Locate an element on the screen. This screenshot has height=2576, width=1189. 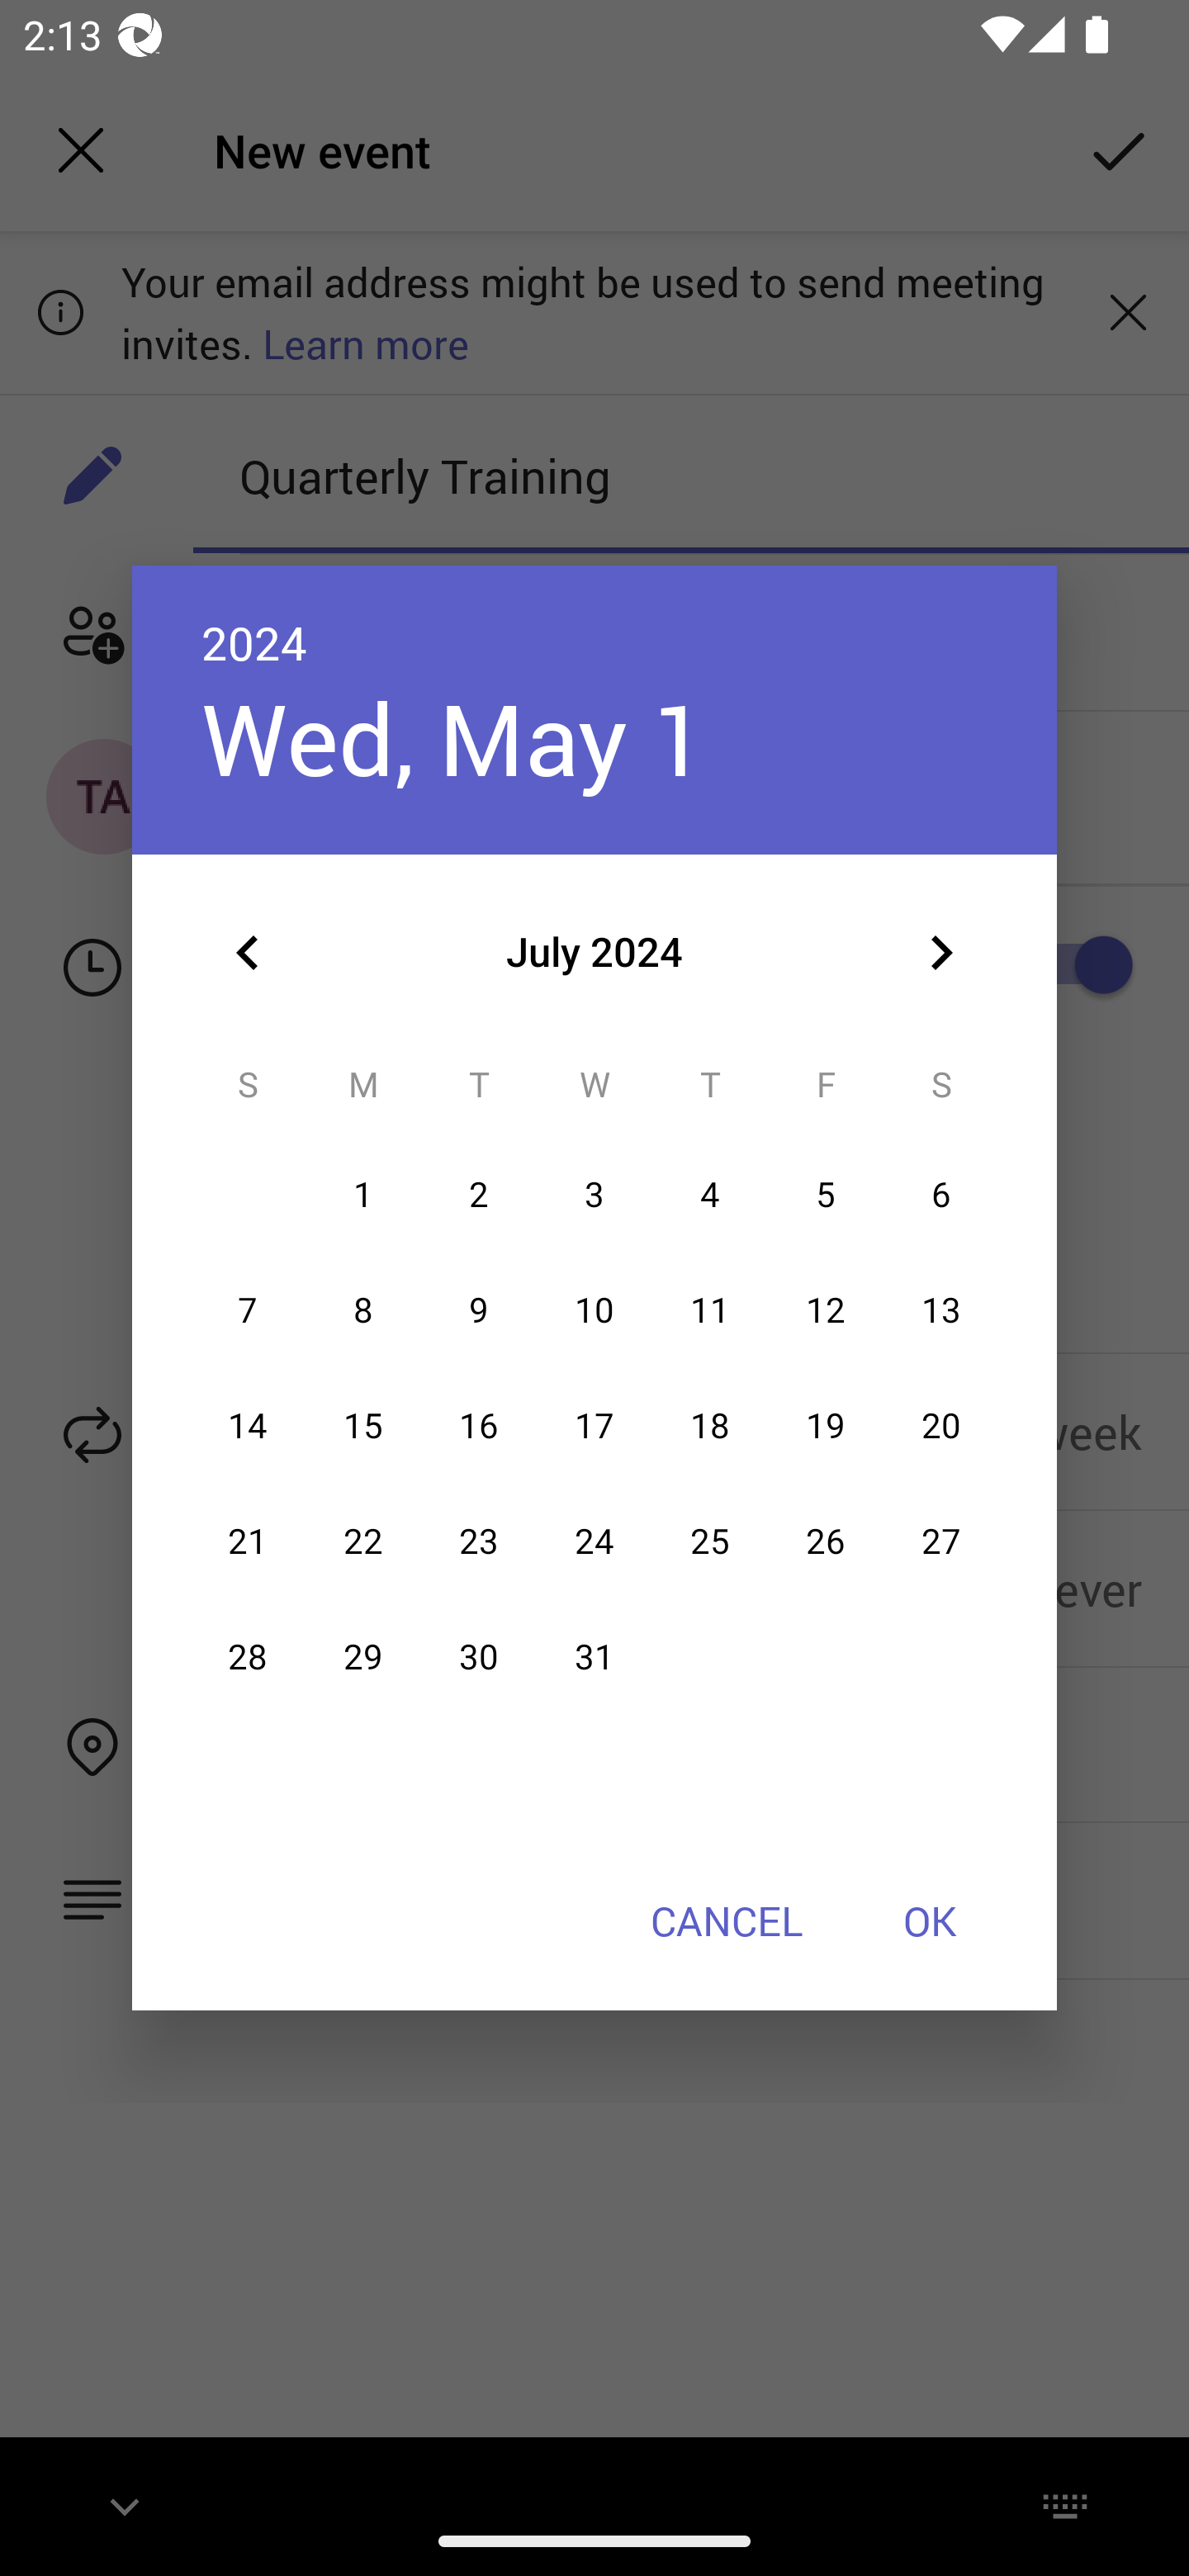
13 13 July 2024 is located at coordinates (940, 1311).